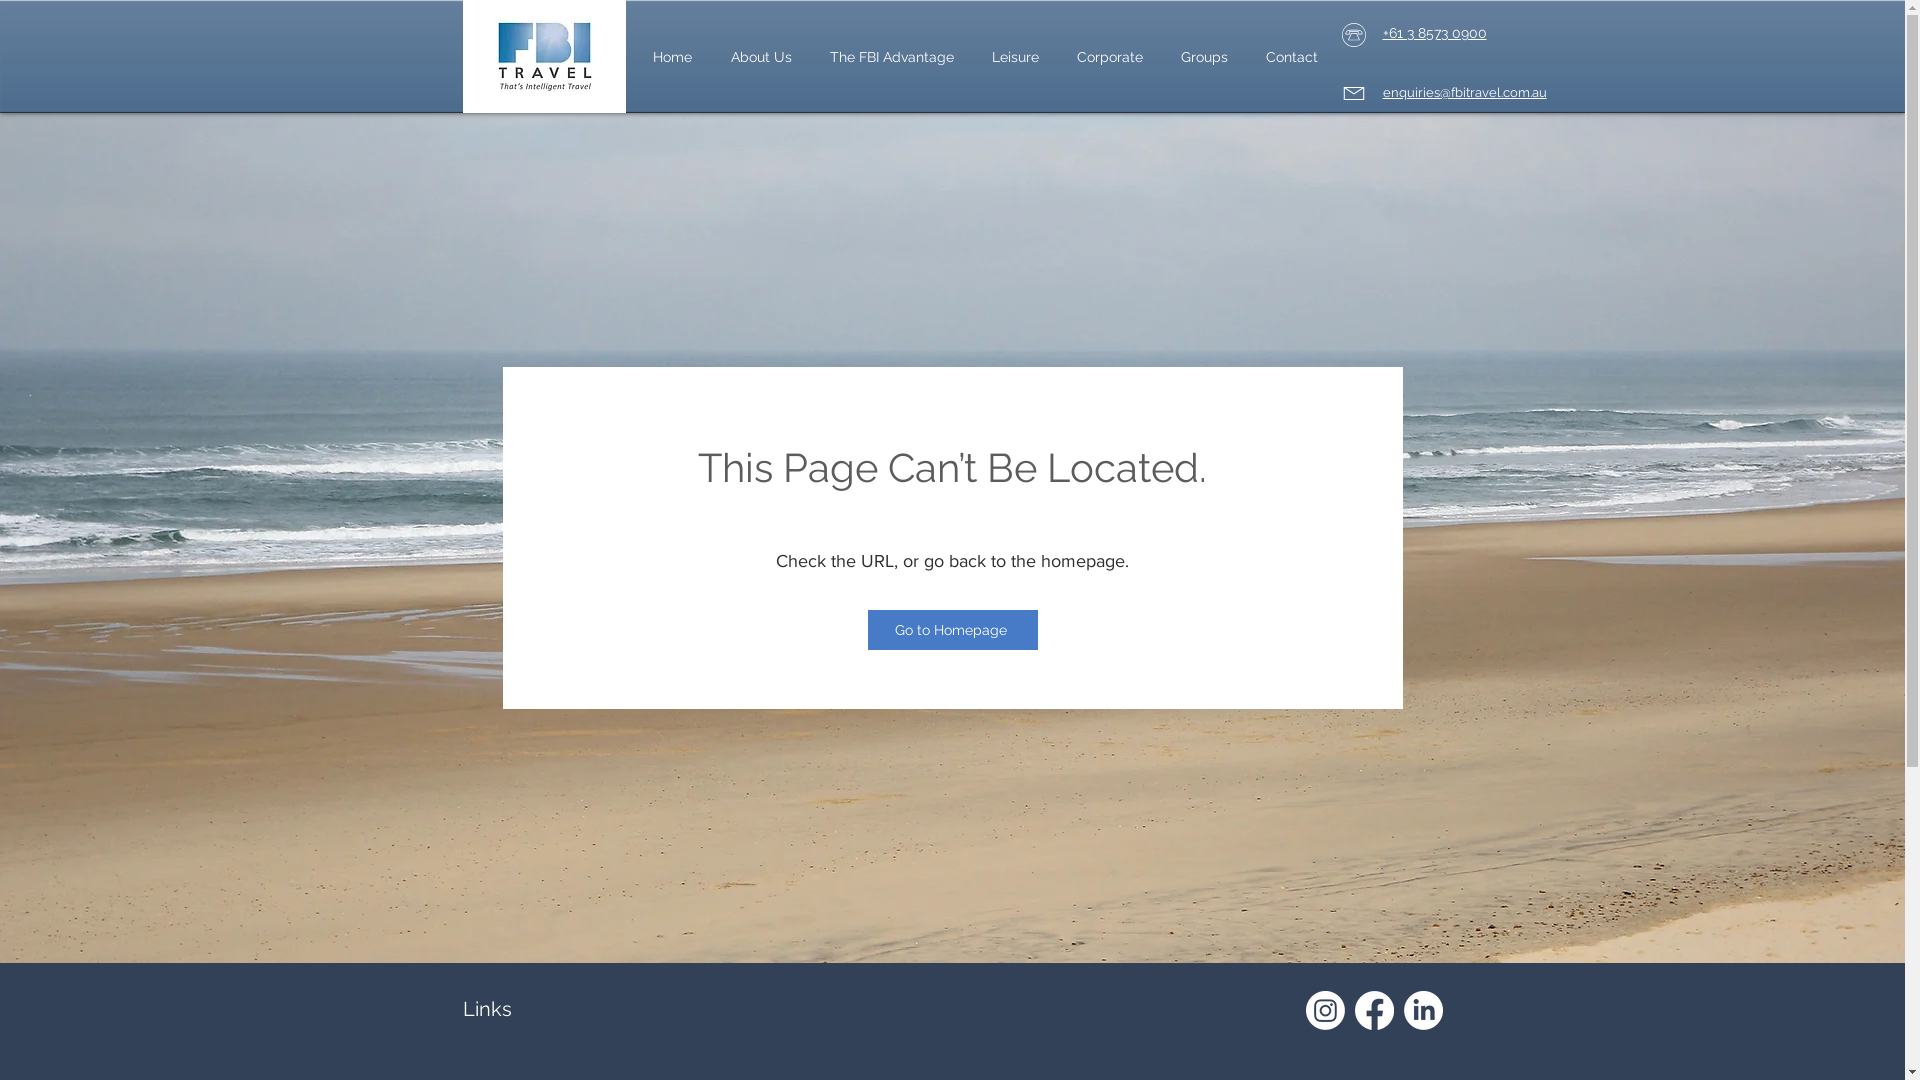 The height and width of the screenshot is (1080, 1920). I want to click on About Us, so click(762, 57).